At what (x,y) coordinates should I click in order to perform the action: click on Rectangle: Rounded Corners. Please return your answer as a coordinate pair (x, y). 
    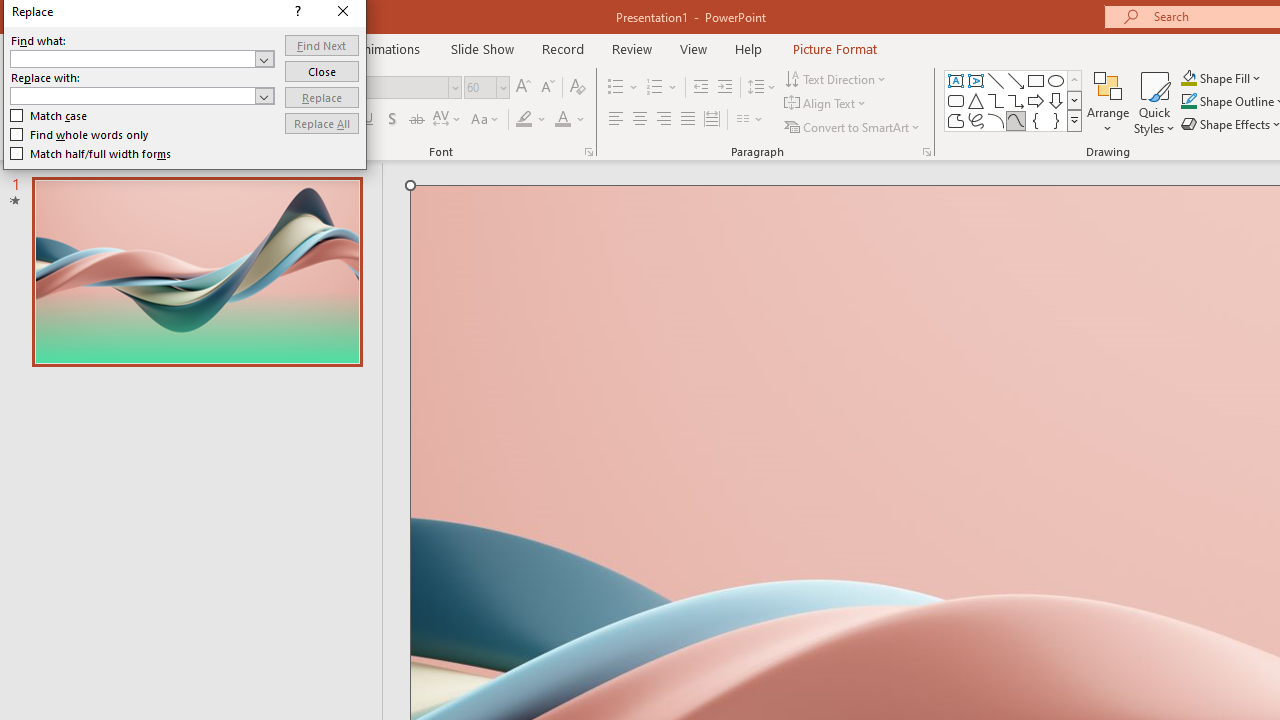
    Looking at the image, I should click on (956, 100).